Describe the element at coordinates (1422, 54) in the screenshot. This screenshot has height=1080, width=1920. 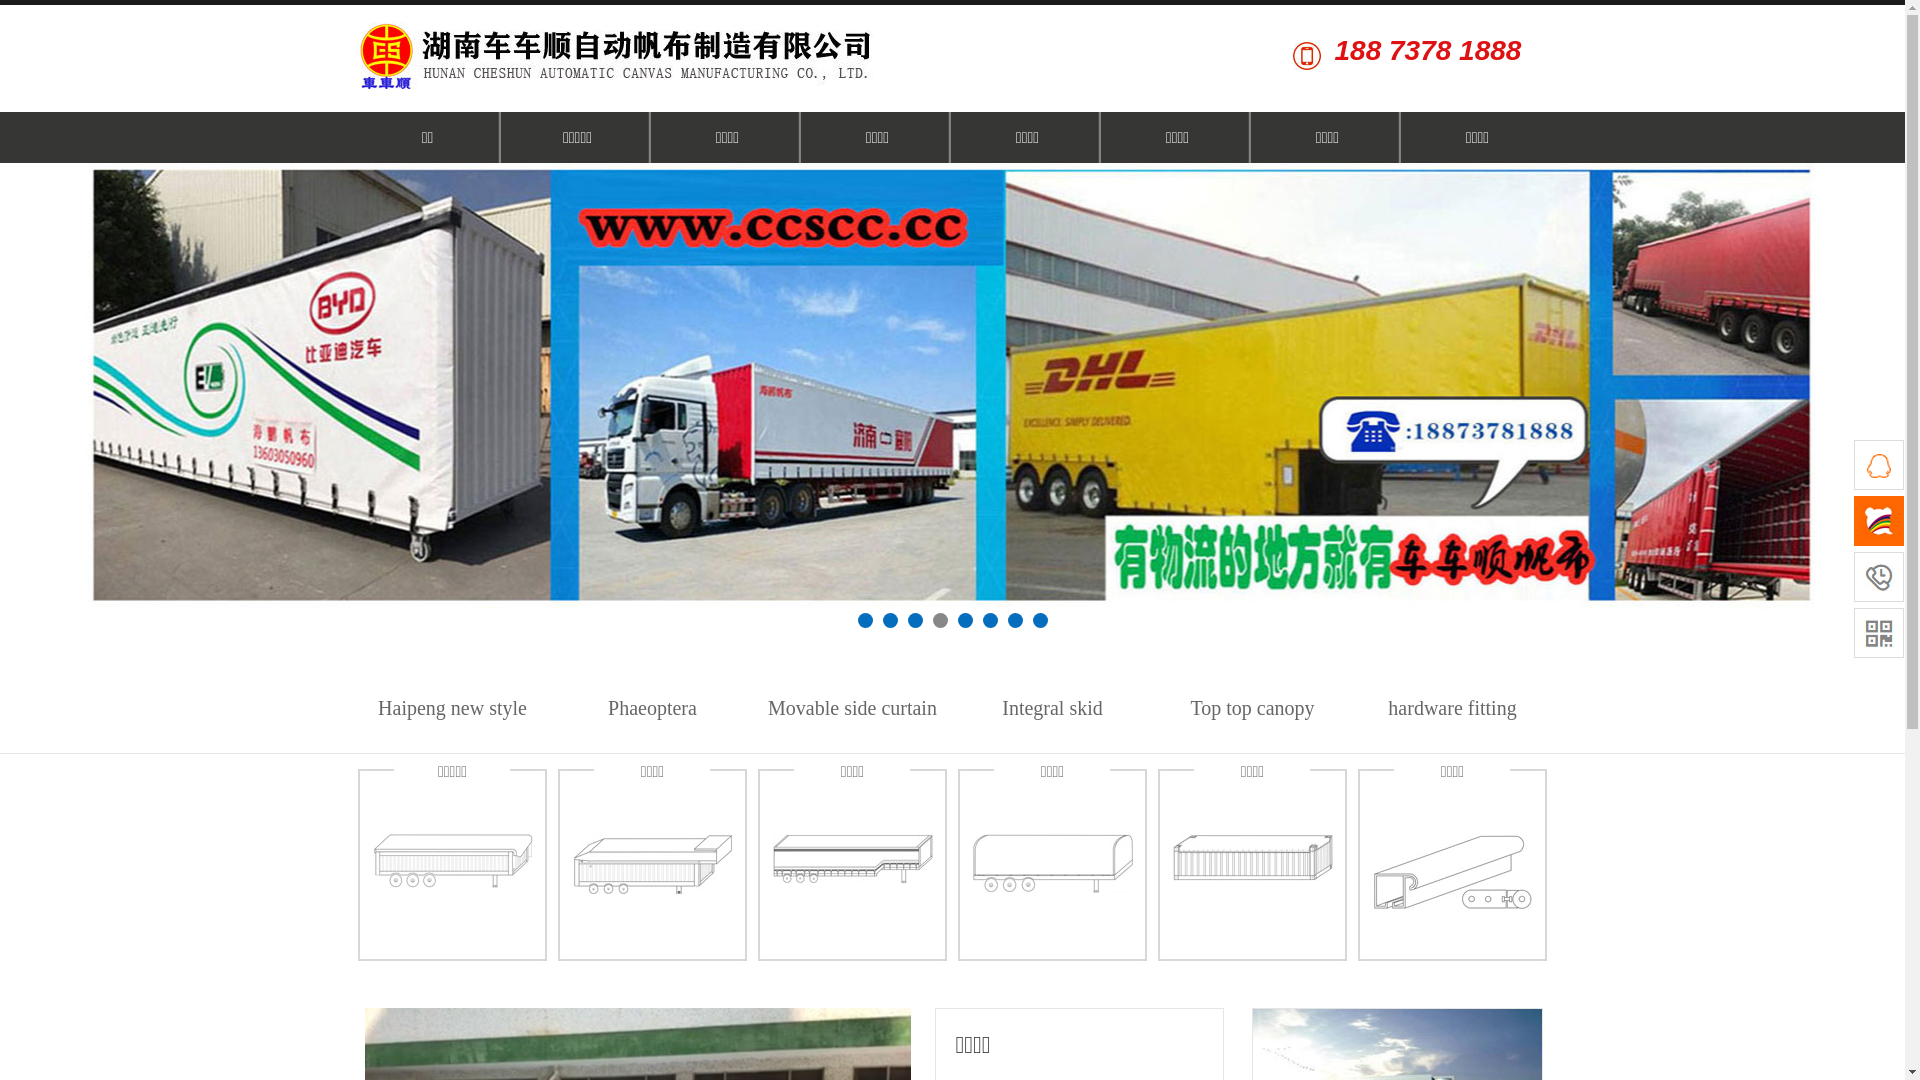
I see `188 7378 1888` at that location.